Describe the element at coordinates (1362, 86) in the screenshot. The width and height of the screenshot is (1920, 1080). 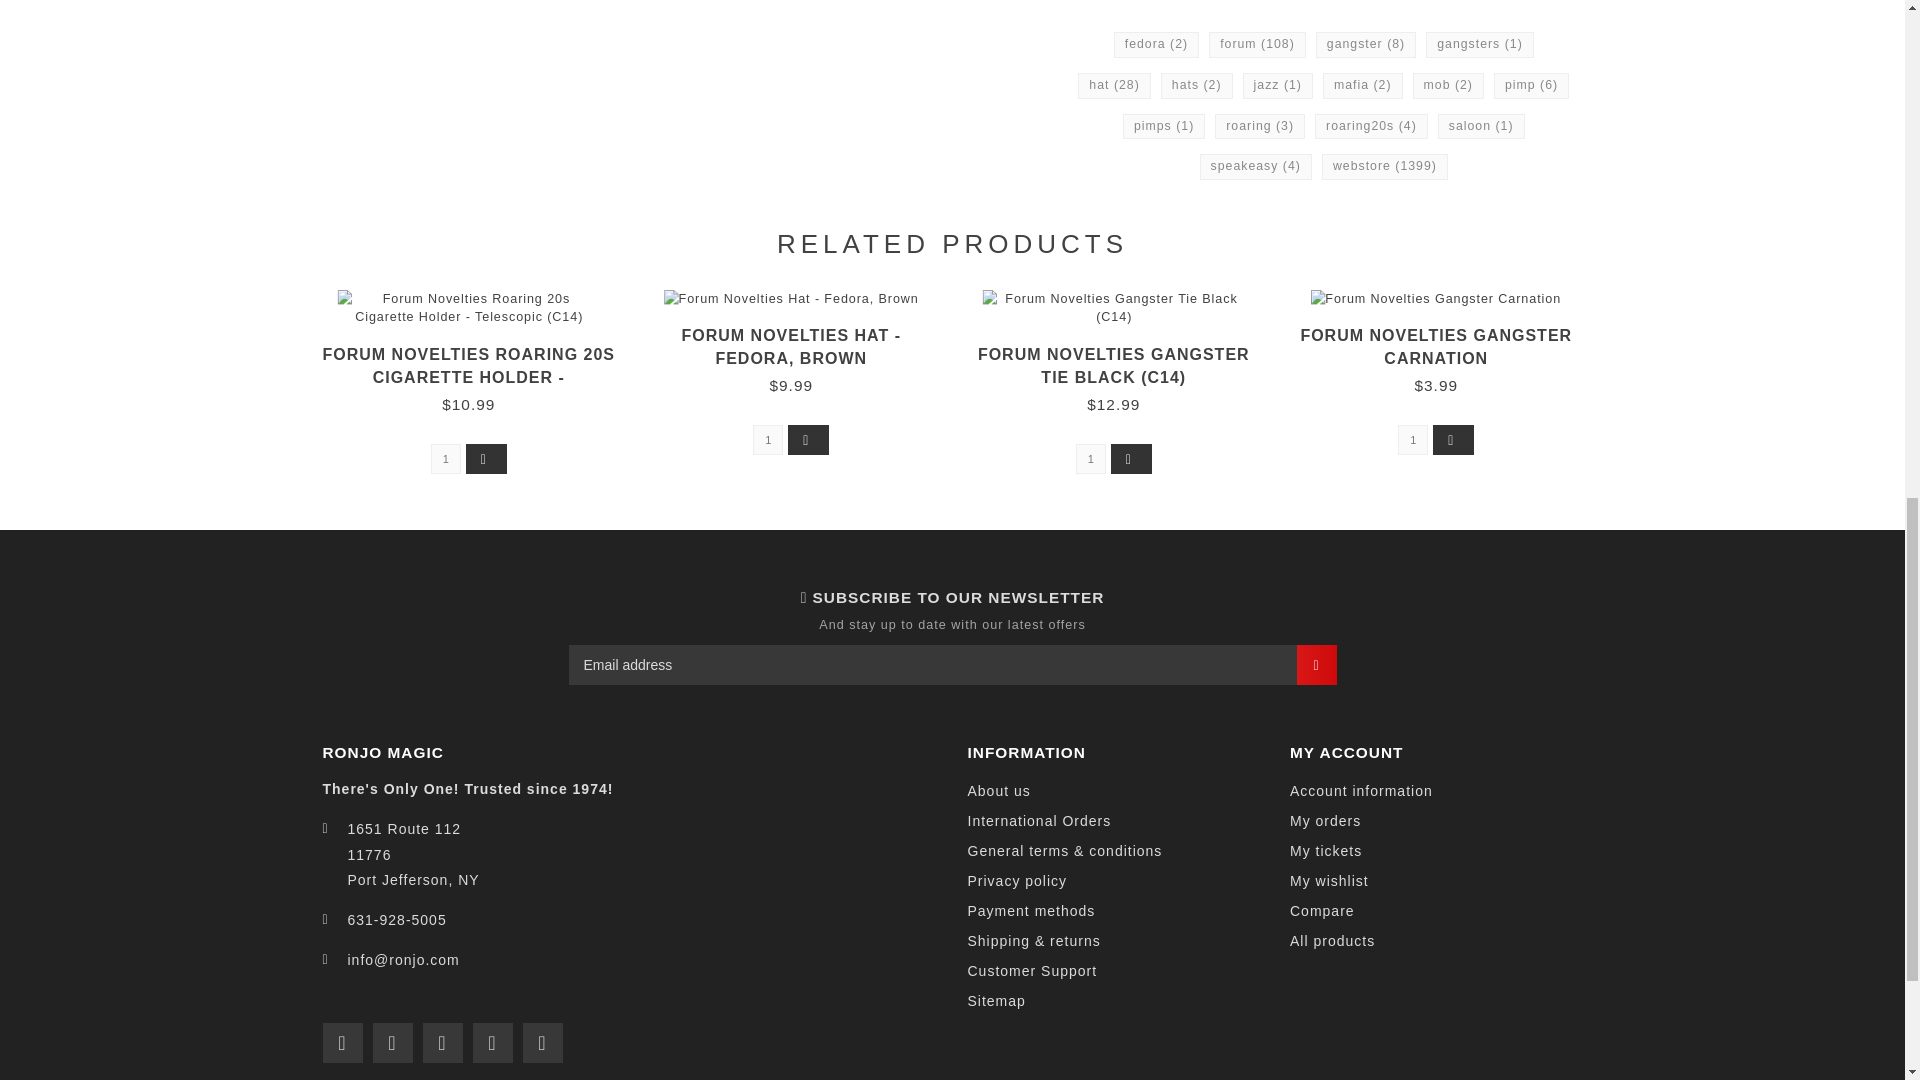
I see `mafia` at that location.